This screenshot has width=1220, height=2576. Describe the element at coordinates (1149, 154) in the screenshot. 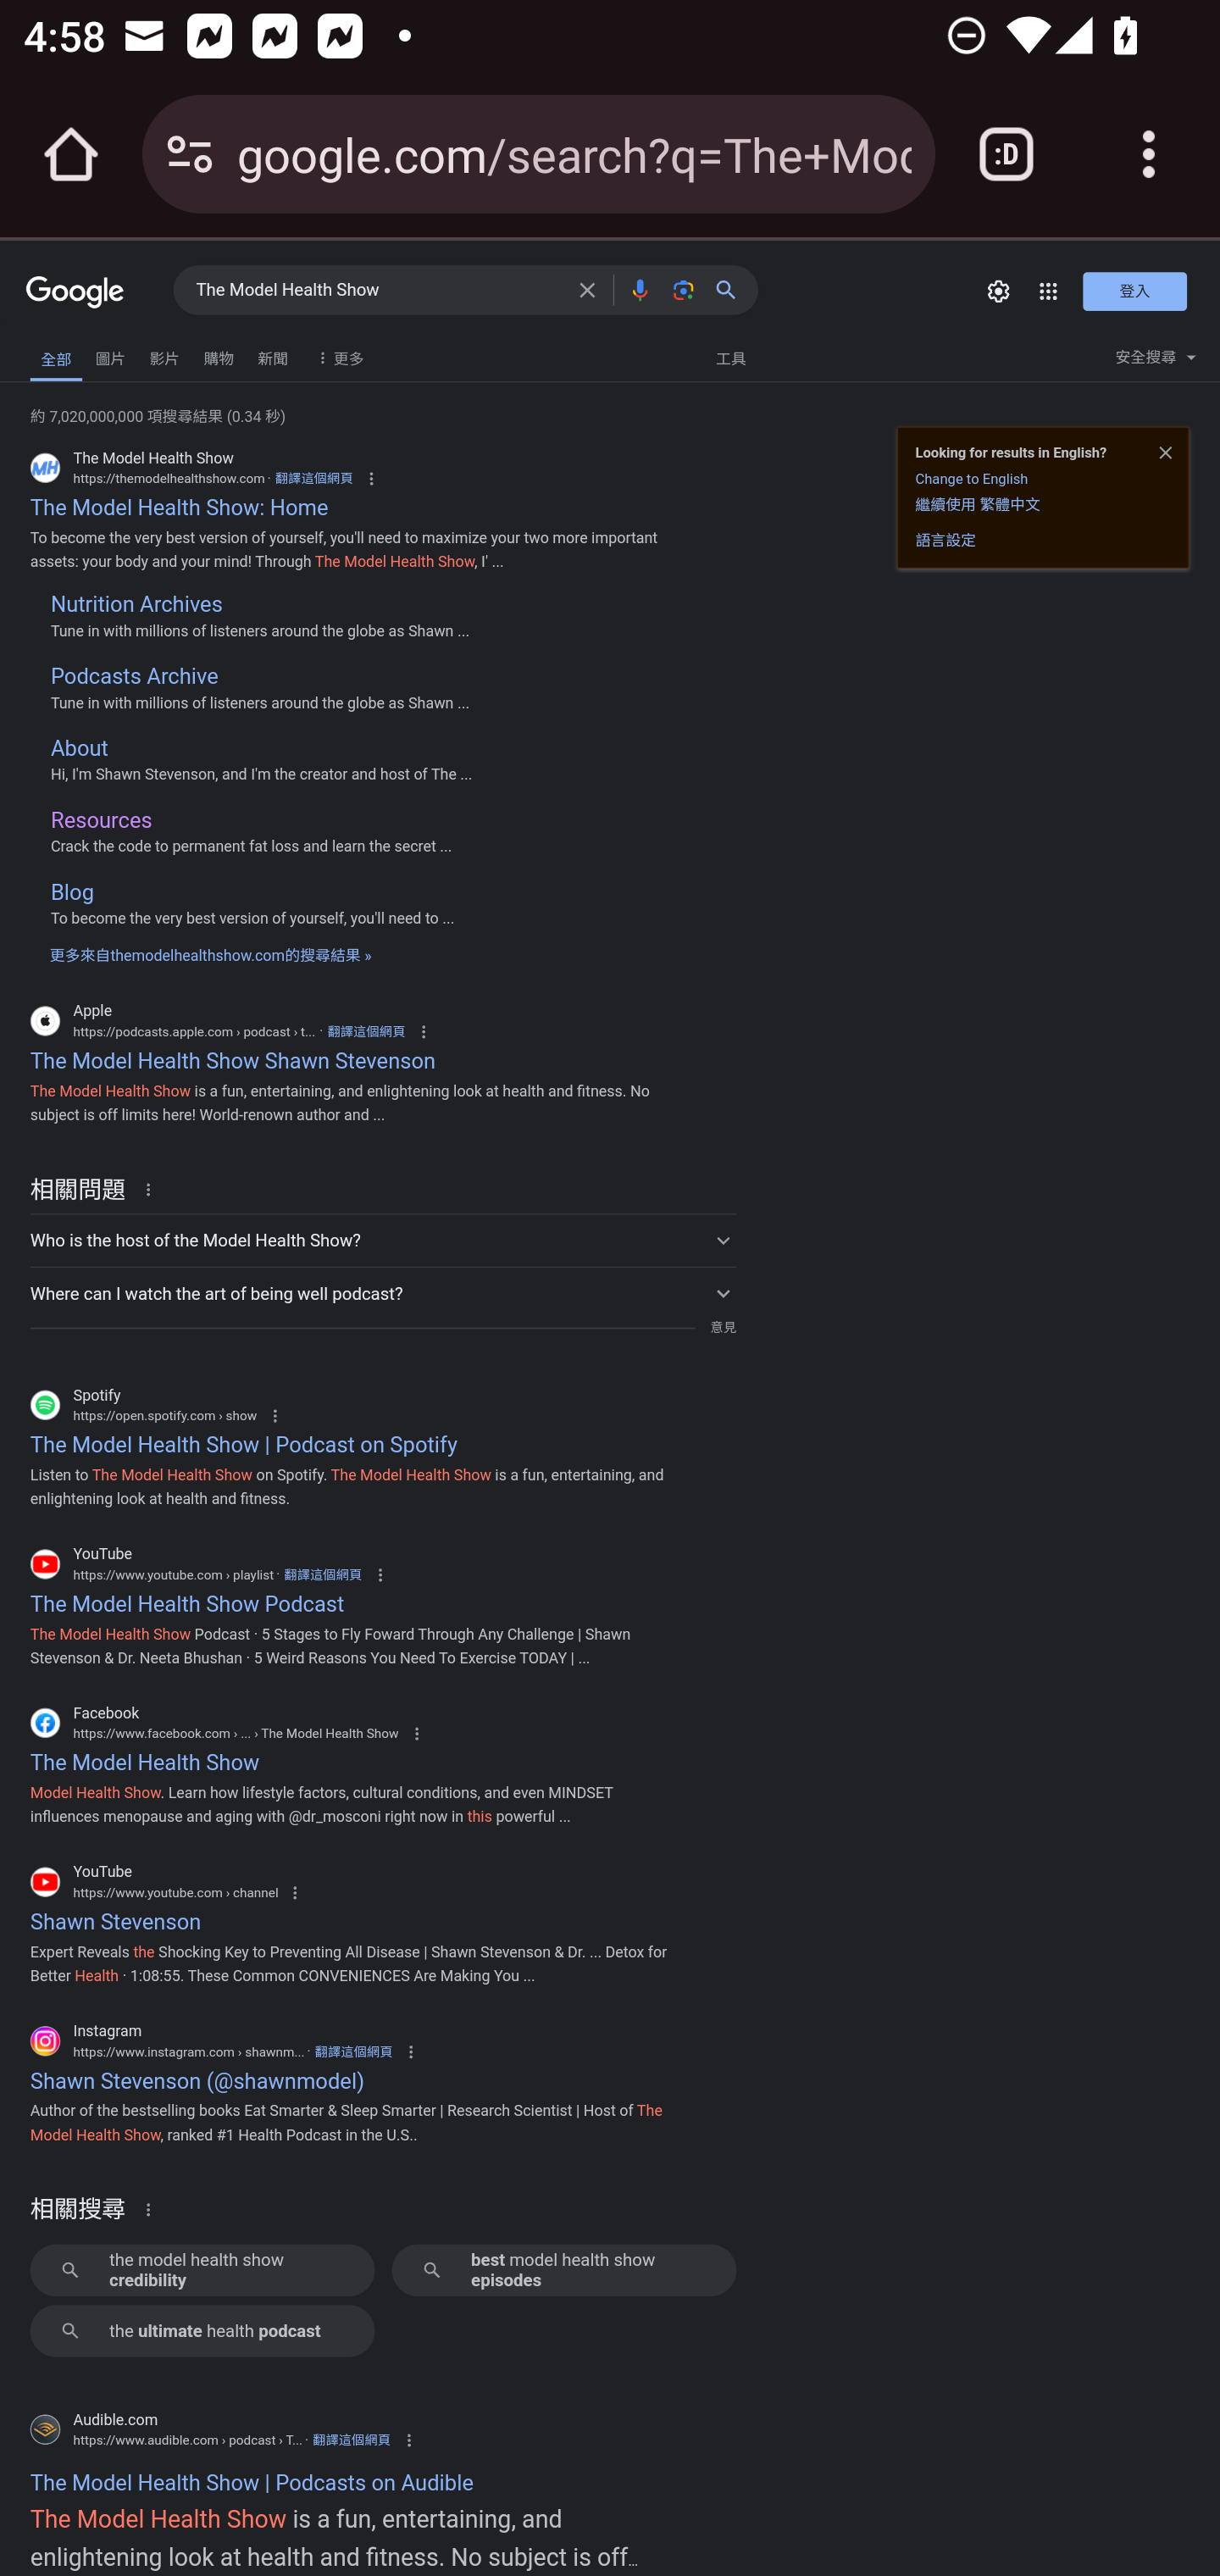

I see `Customize and control Google Chrome` at that location.